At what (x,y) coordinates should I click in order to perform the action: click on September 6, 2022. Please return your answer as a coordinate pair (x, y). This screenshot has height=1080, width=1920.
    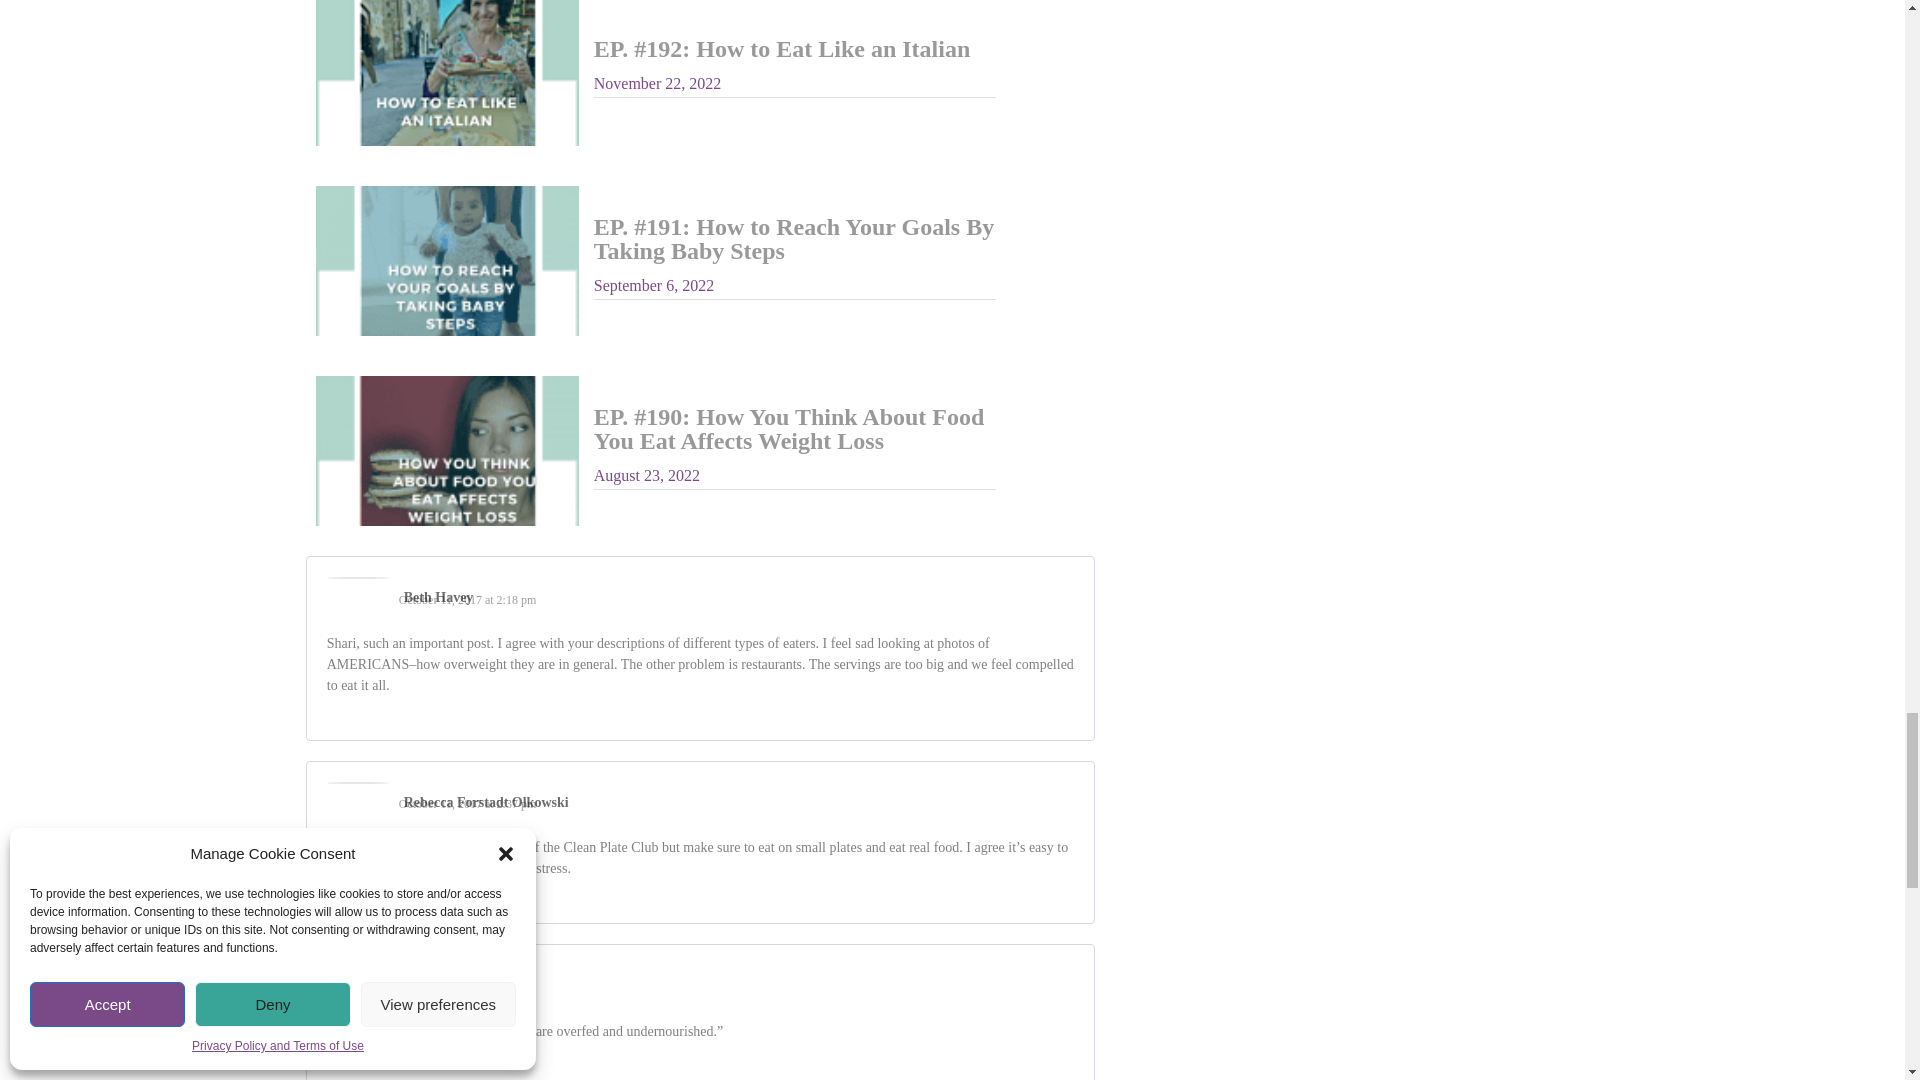
    Looking at the image, I should click on (654, 284).